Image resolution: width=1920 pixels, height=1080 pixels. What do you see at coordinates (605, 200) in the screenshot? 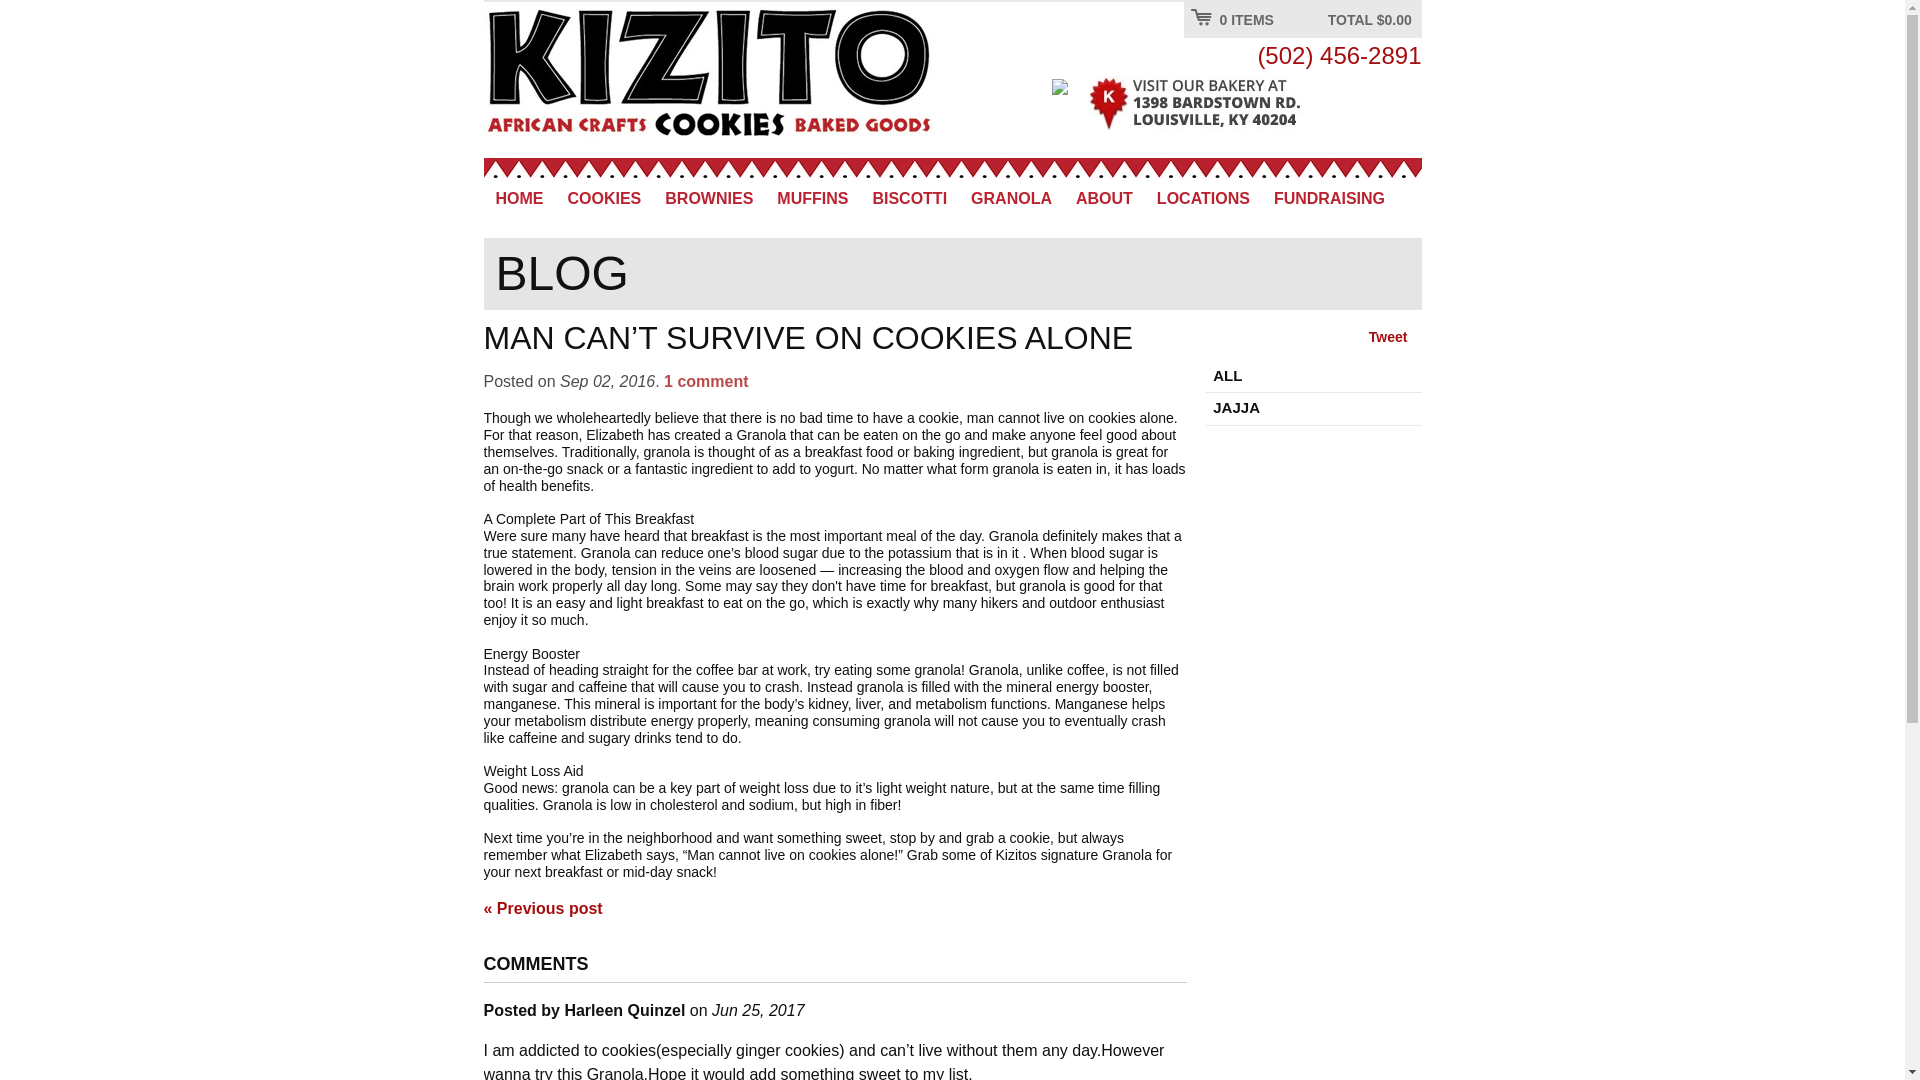
I see `COOKIES` at bounding box center [605, 200].